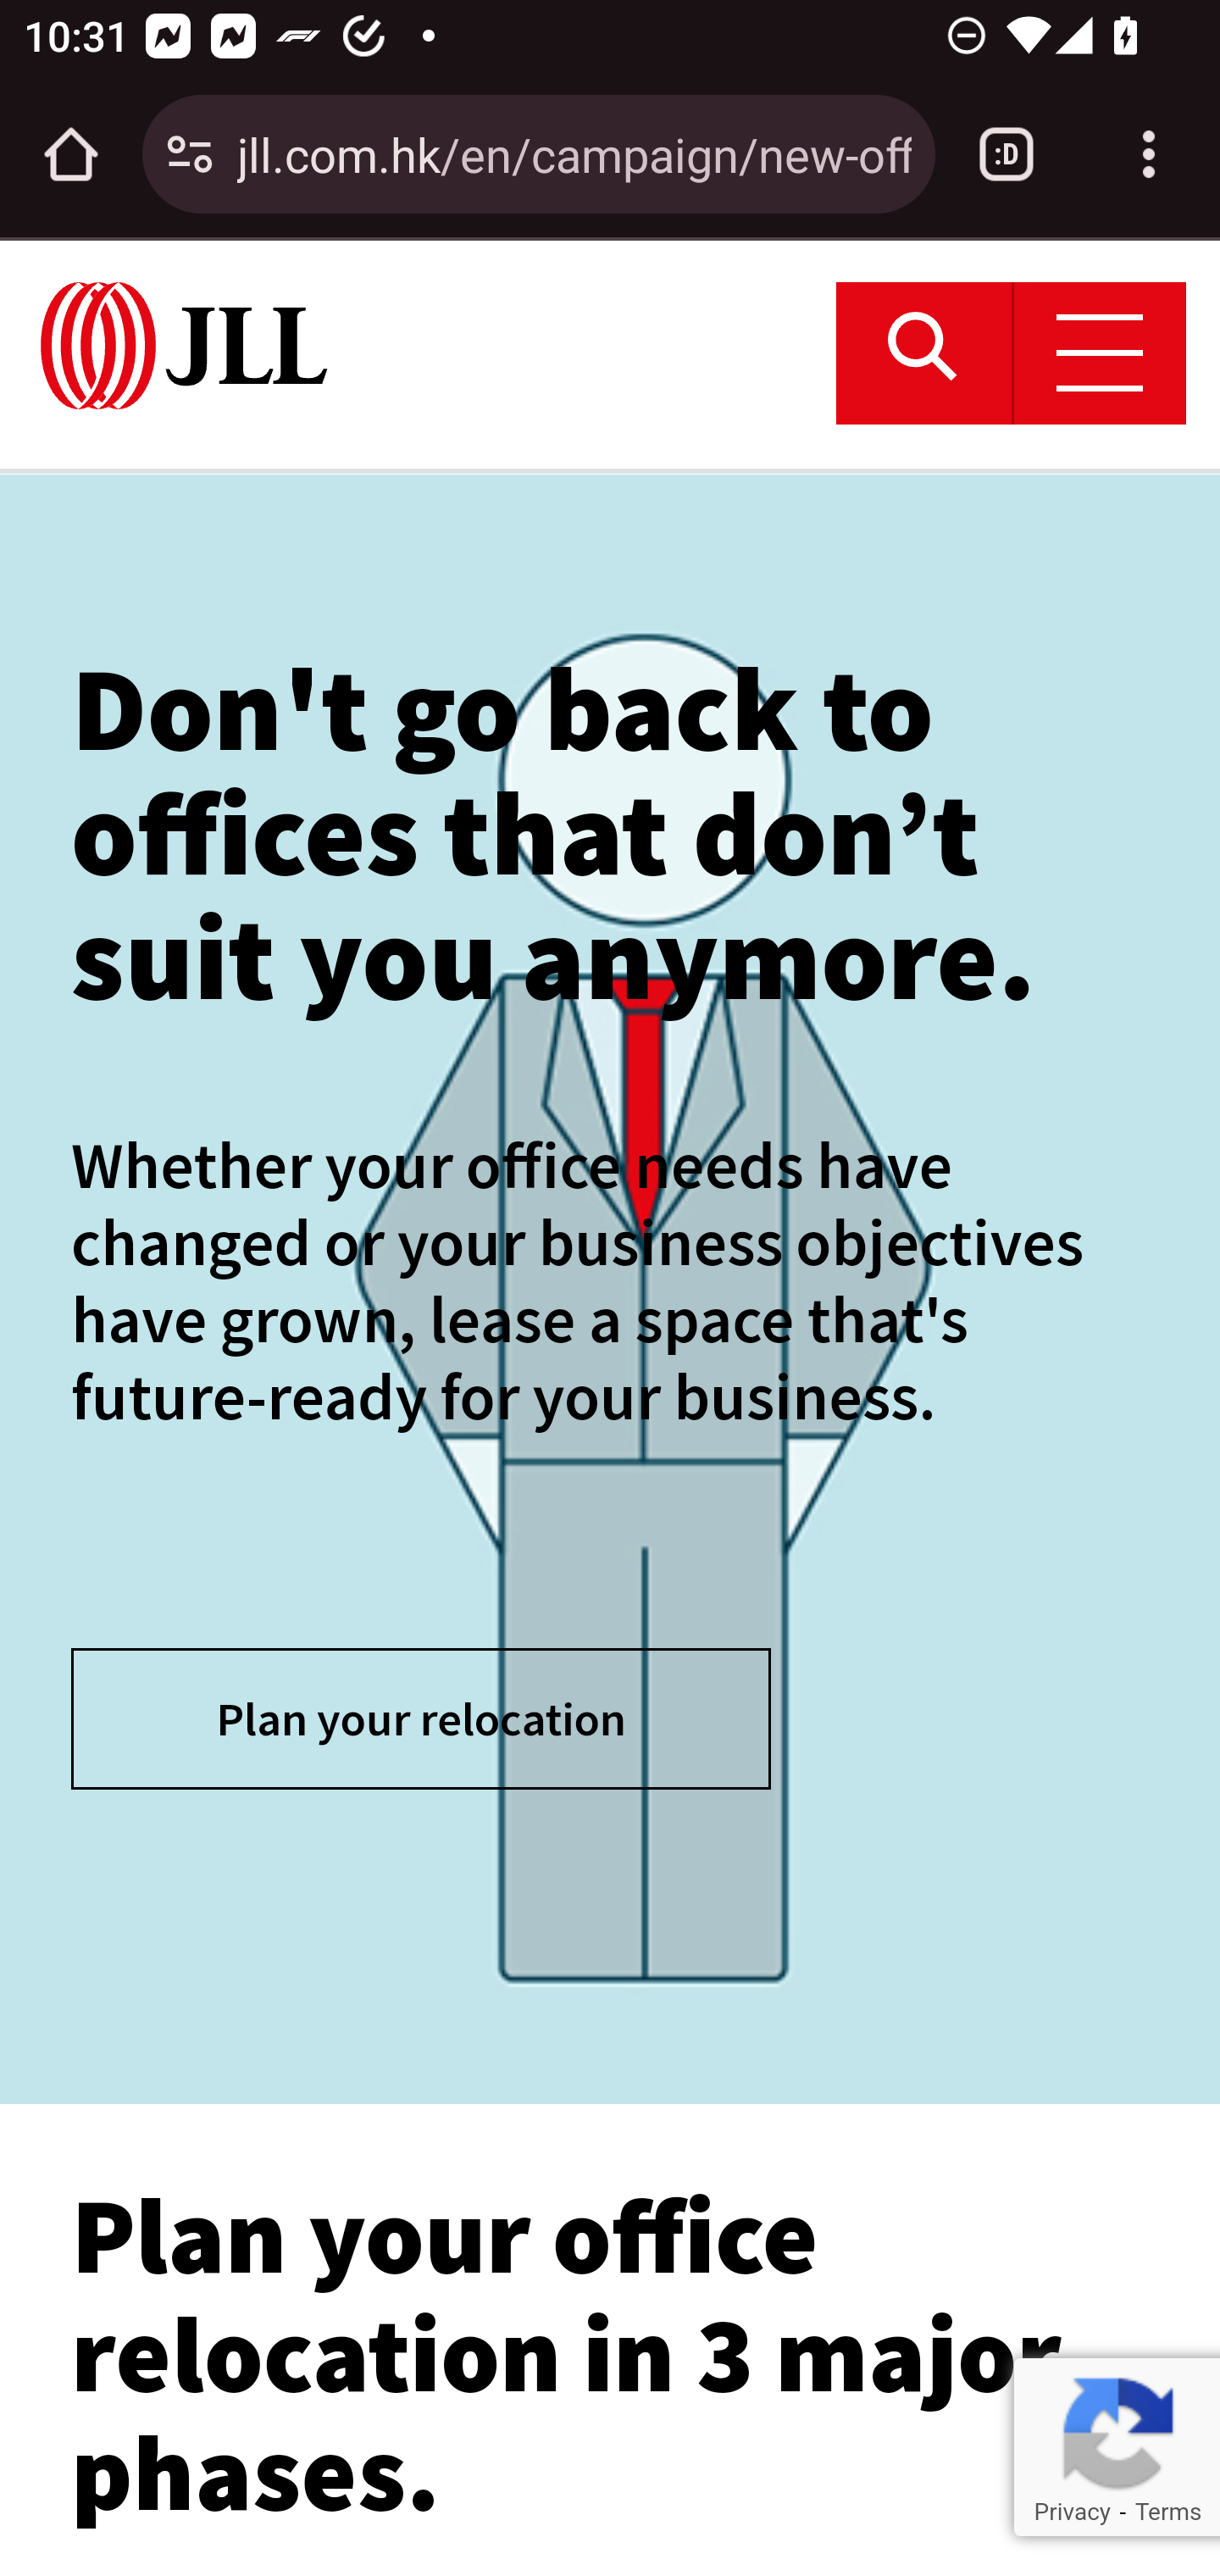 The image size is (1220, 2576). Describe the element at coordinates (1149, 154) in the screenshot. I see `Customize and control Google Chrome` at that location.